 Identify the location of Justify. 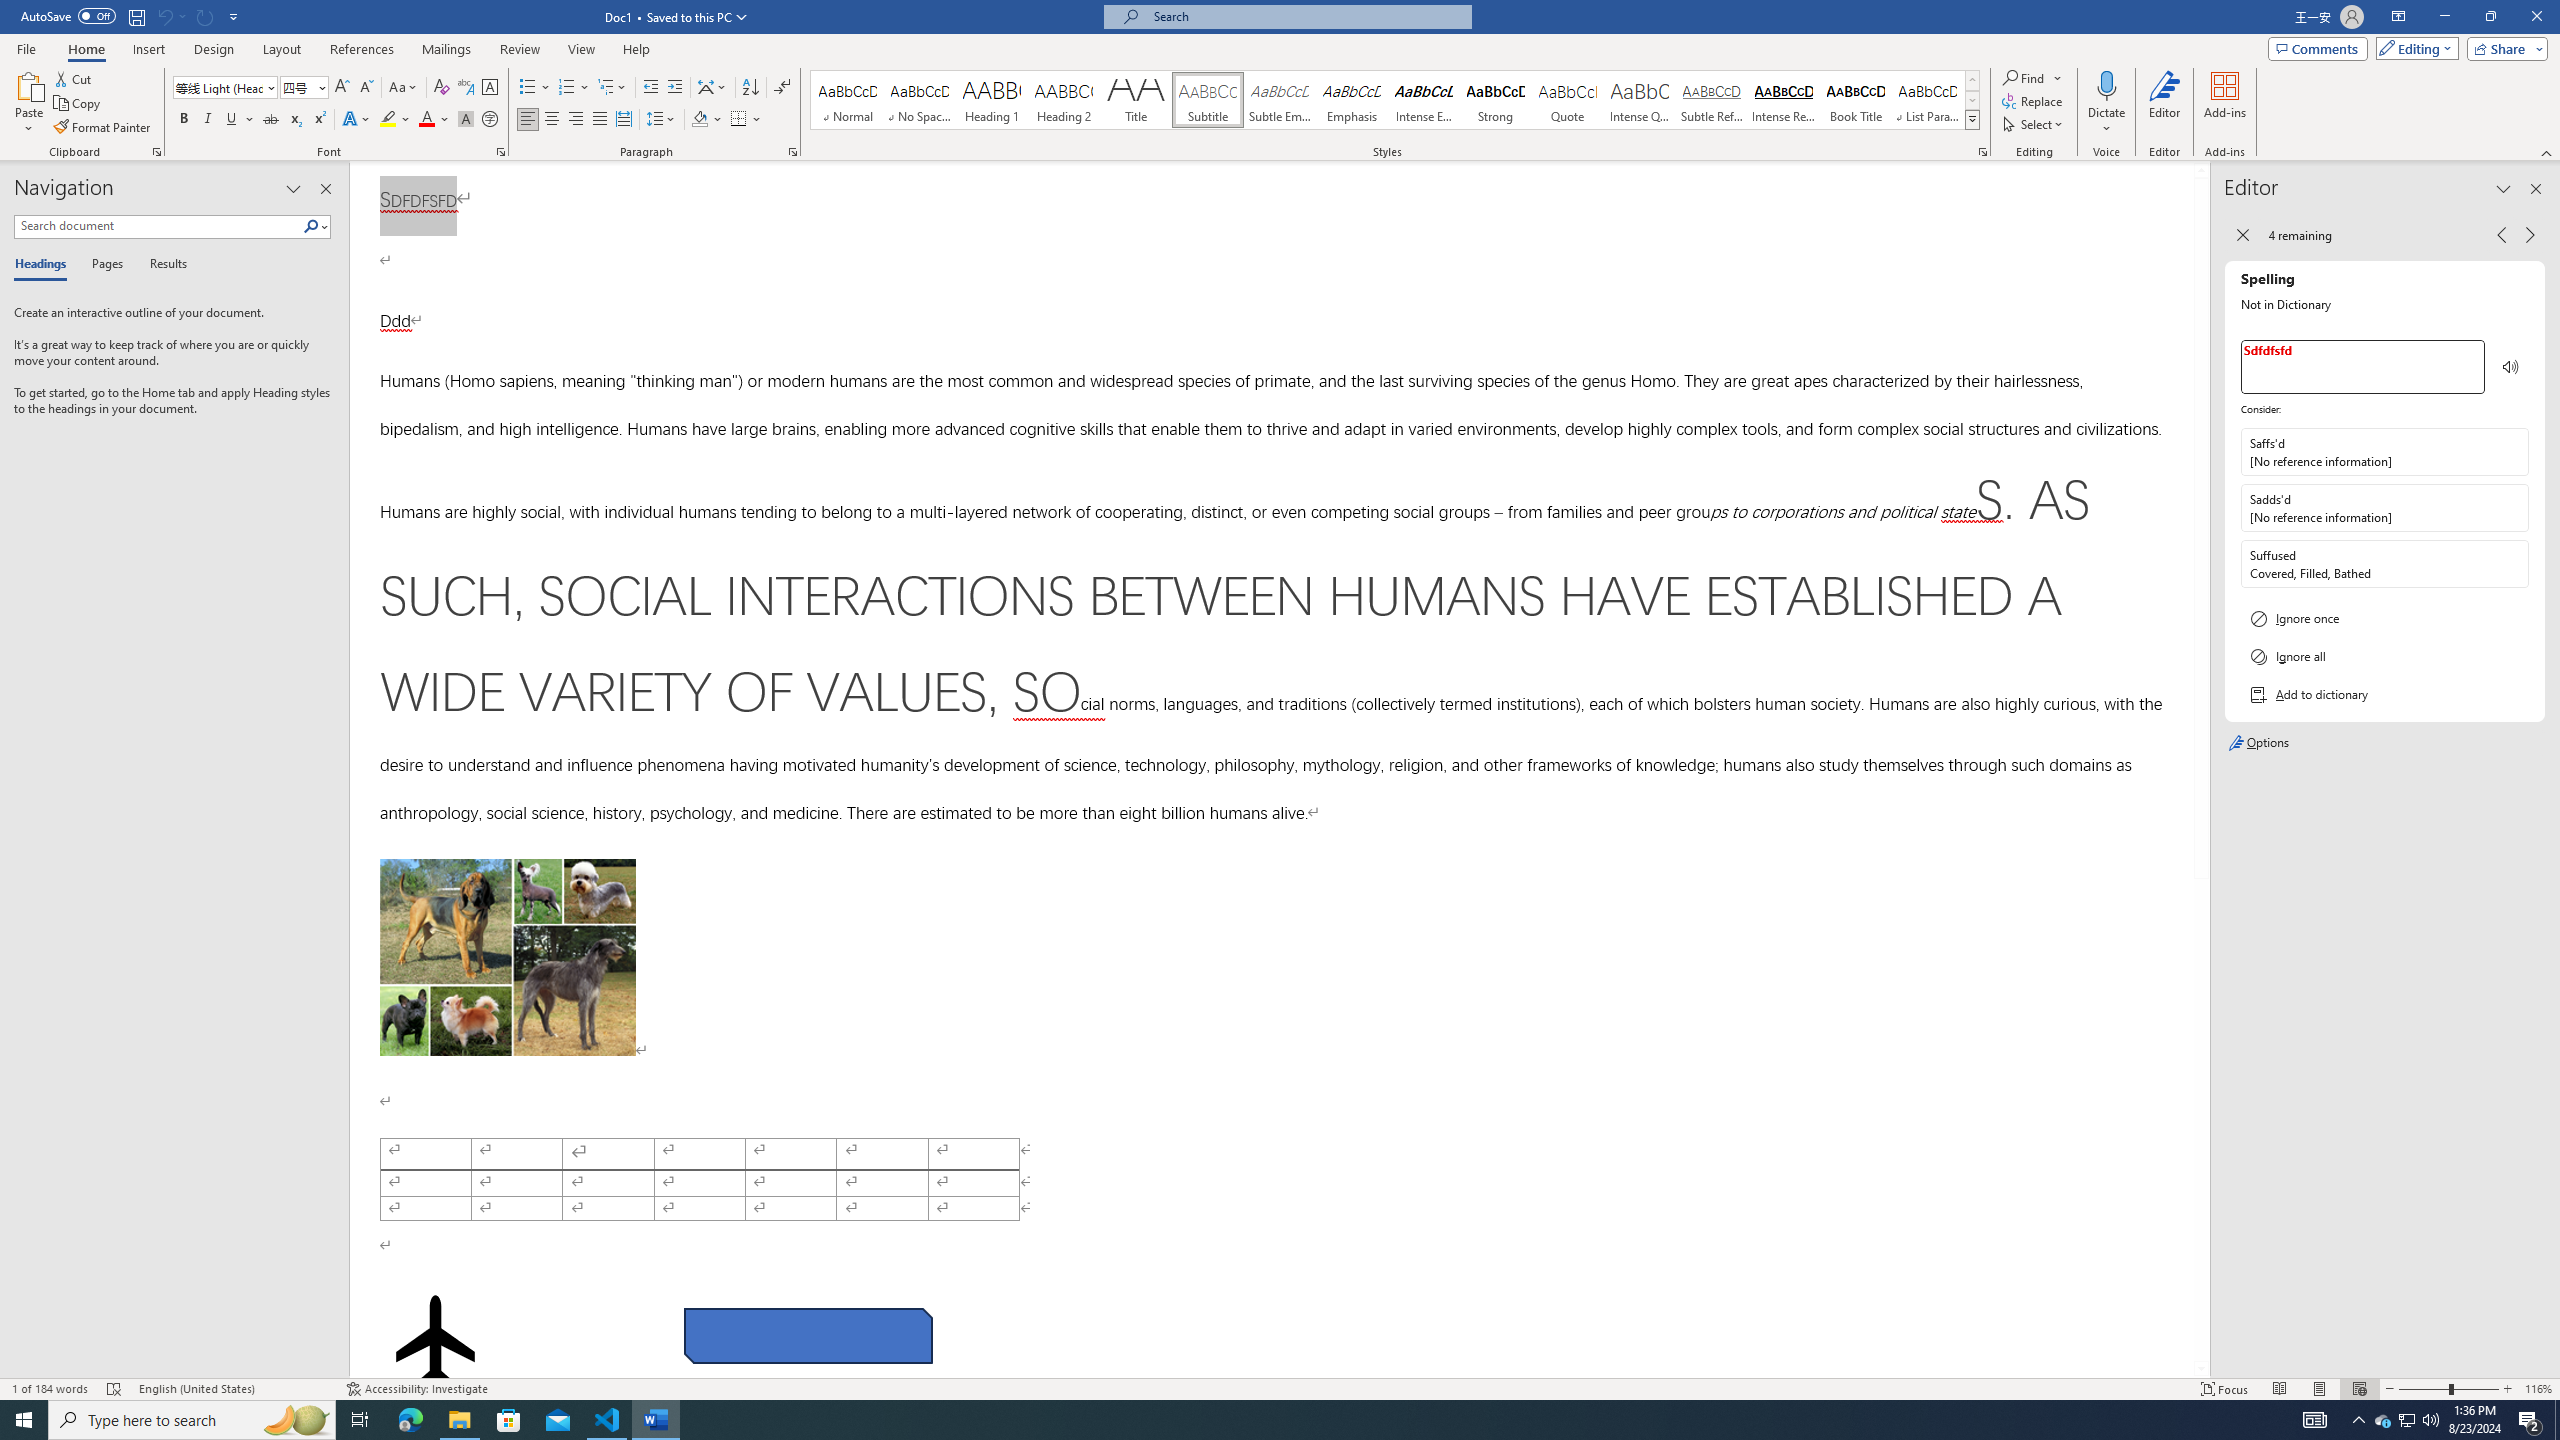
(600, 120).